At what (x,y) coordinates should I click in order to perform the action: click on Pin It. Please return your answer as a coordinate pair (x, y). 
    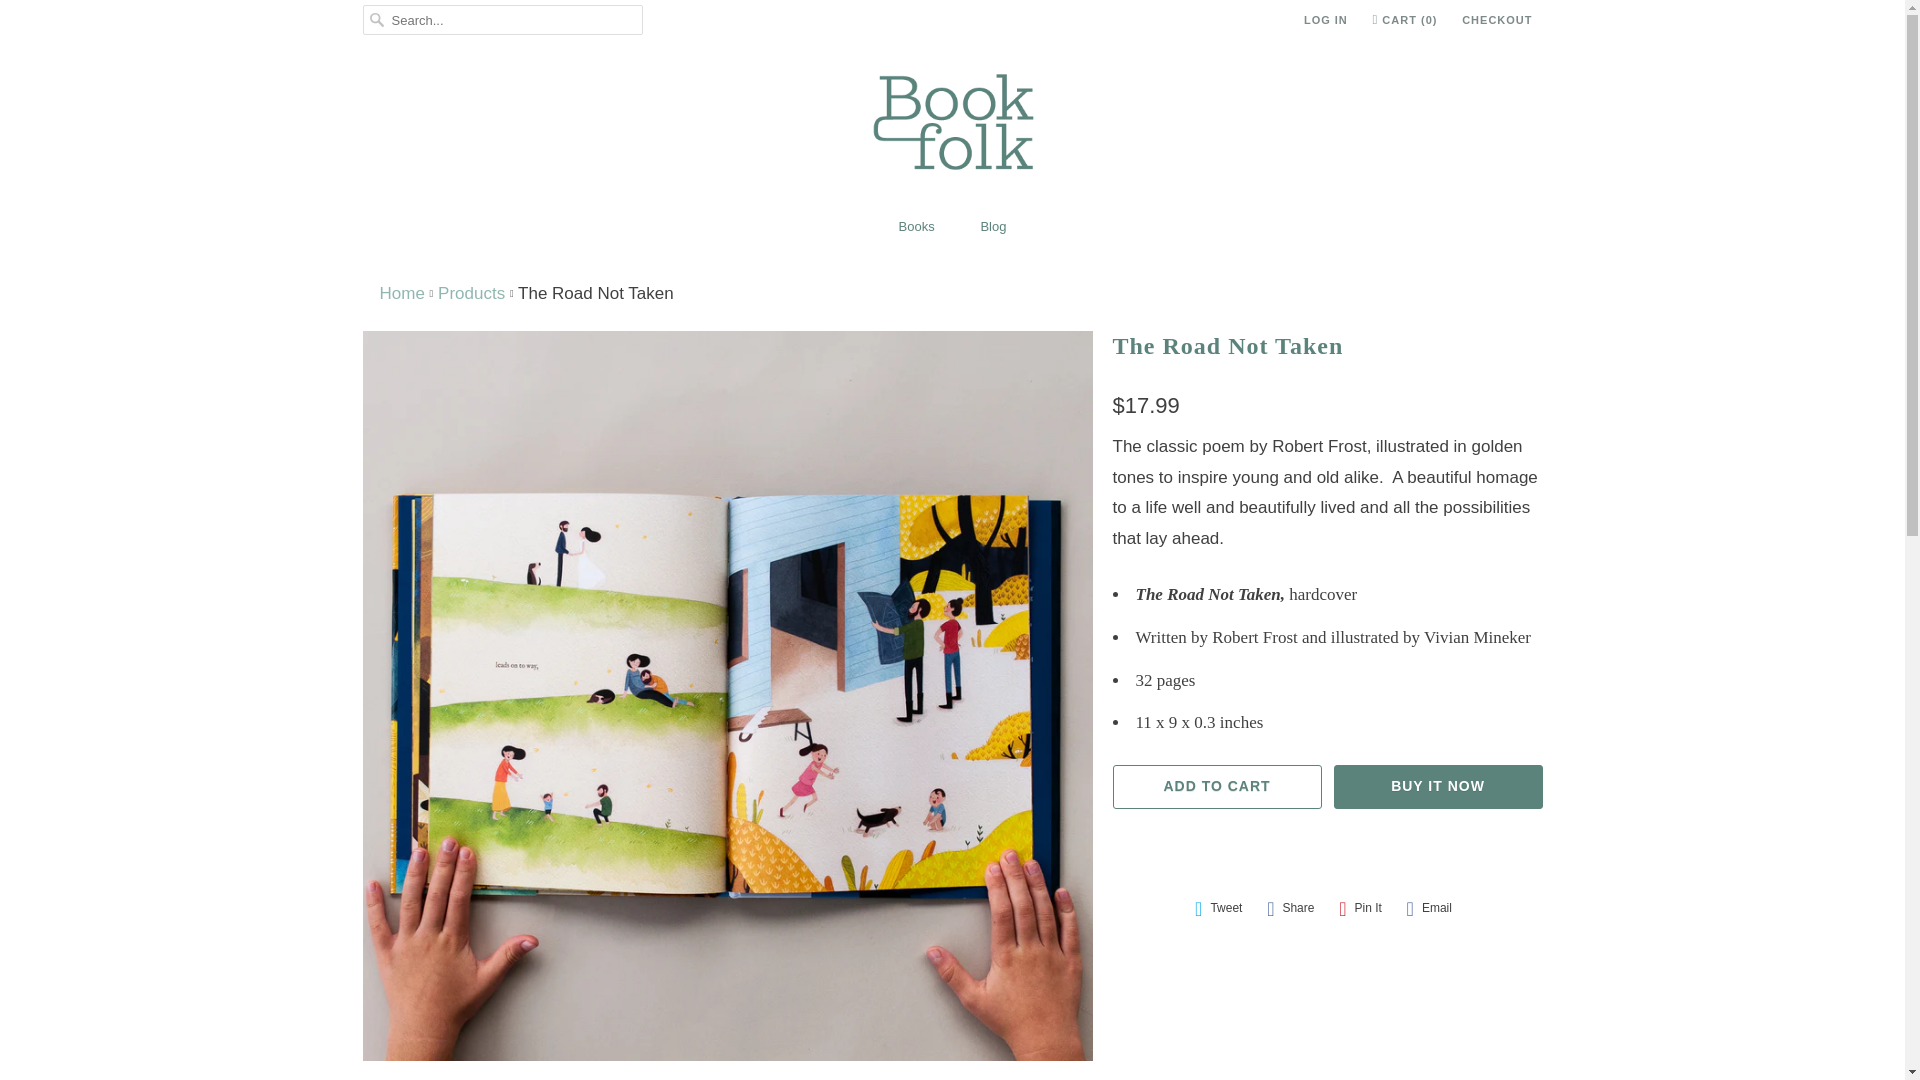
    Looking at the image, I should click on (1360, 908).